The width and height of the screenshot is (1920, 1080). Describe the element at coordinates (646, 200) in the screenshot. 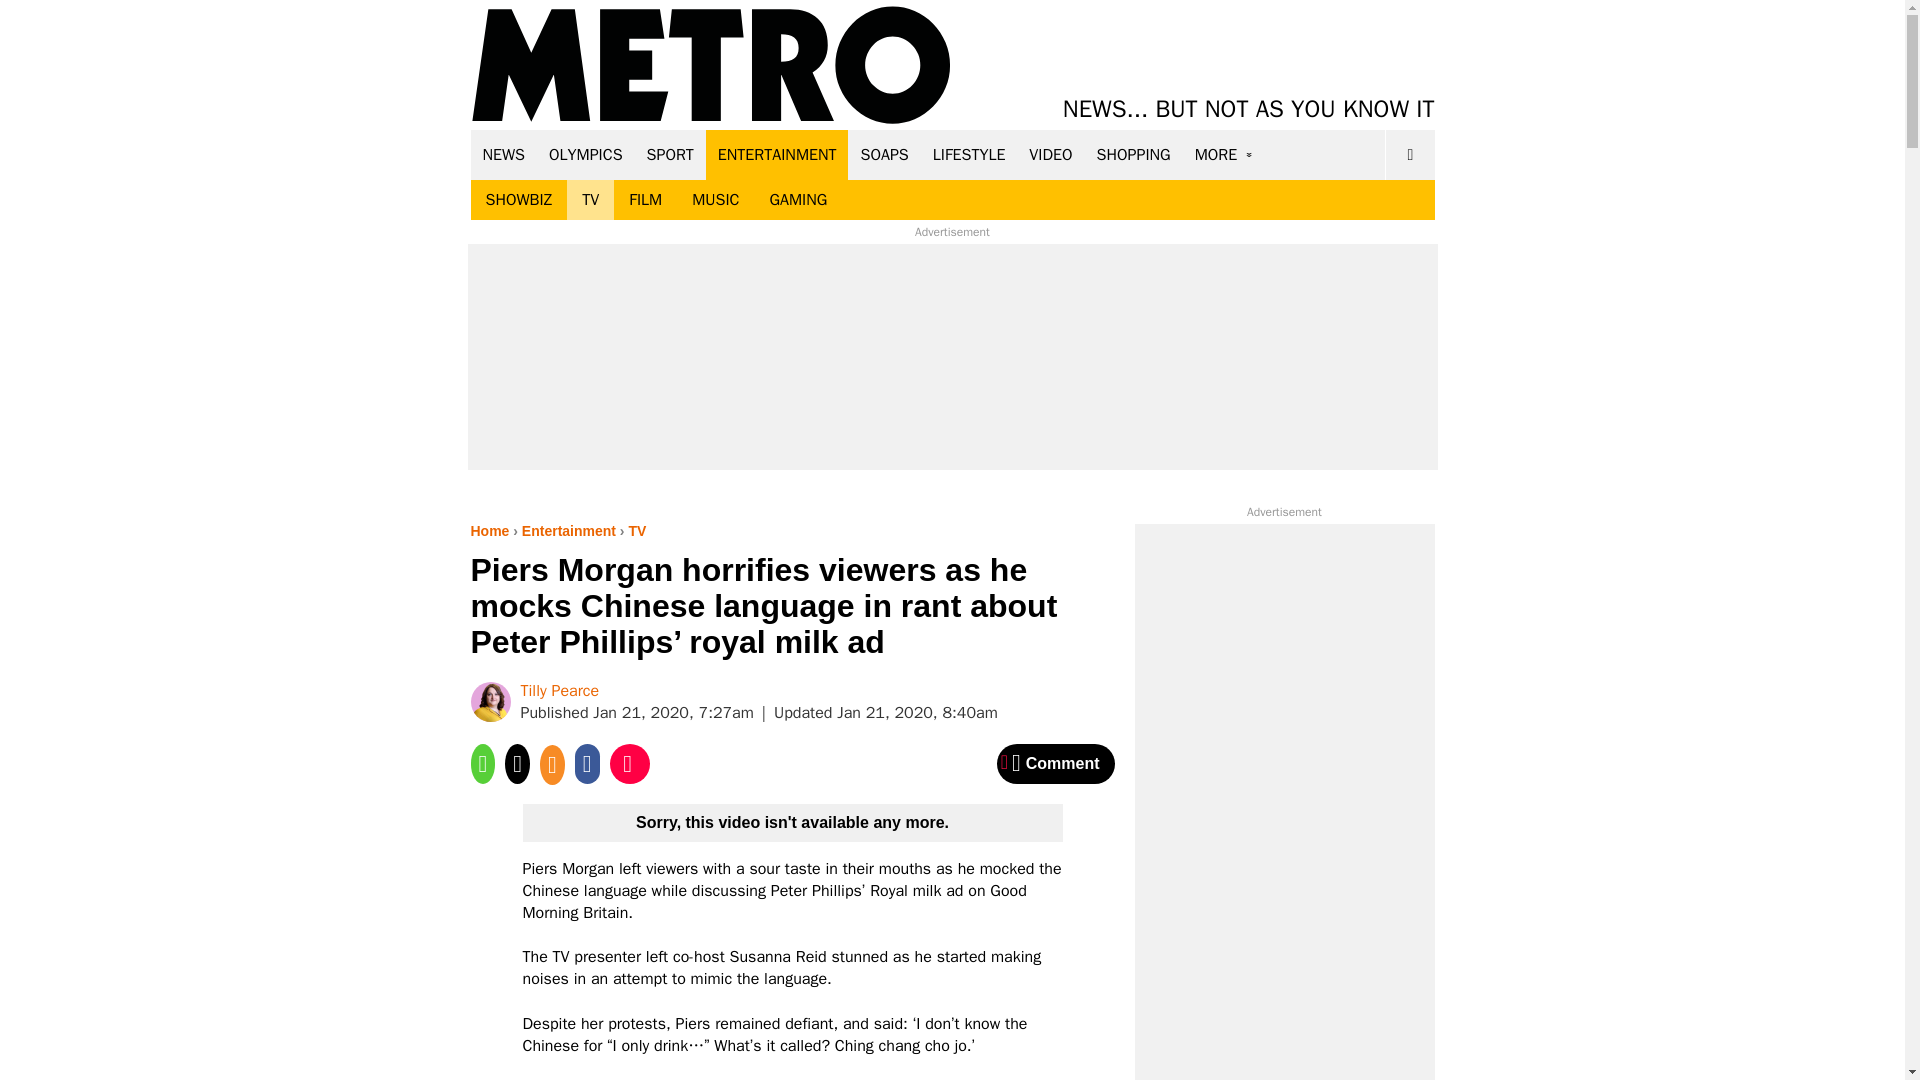

I see `FILM` at that location.